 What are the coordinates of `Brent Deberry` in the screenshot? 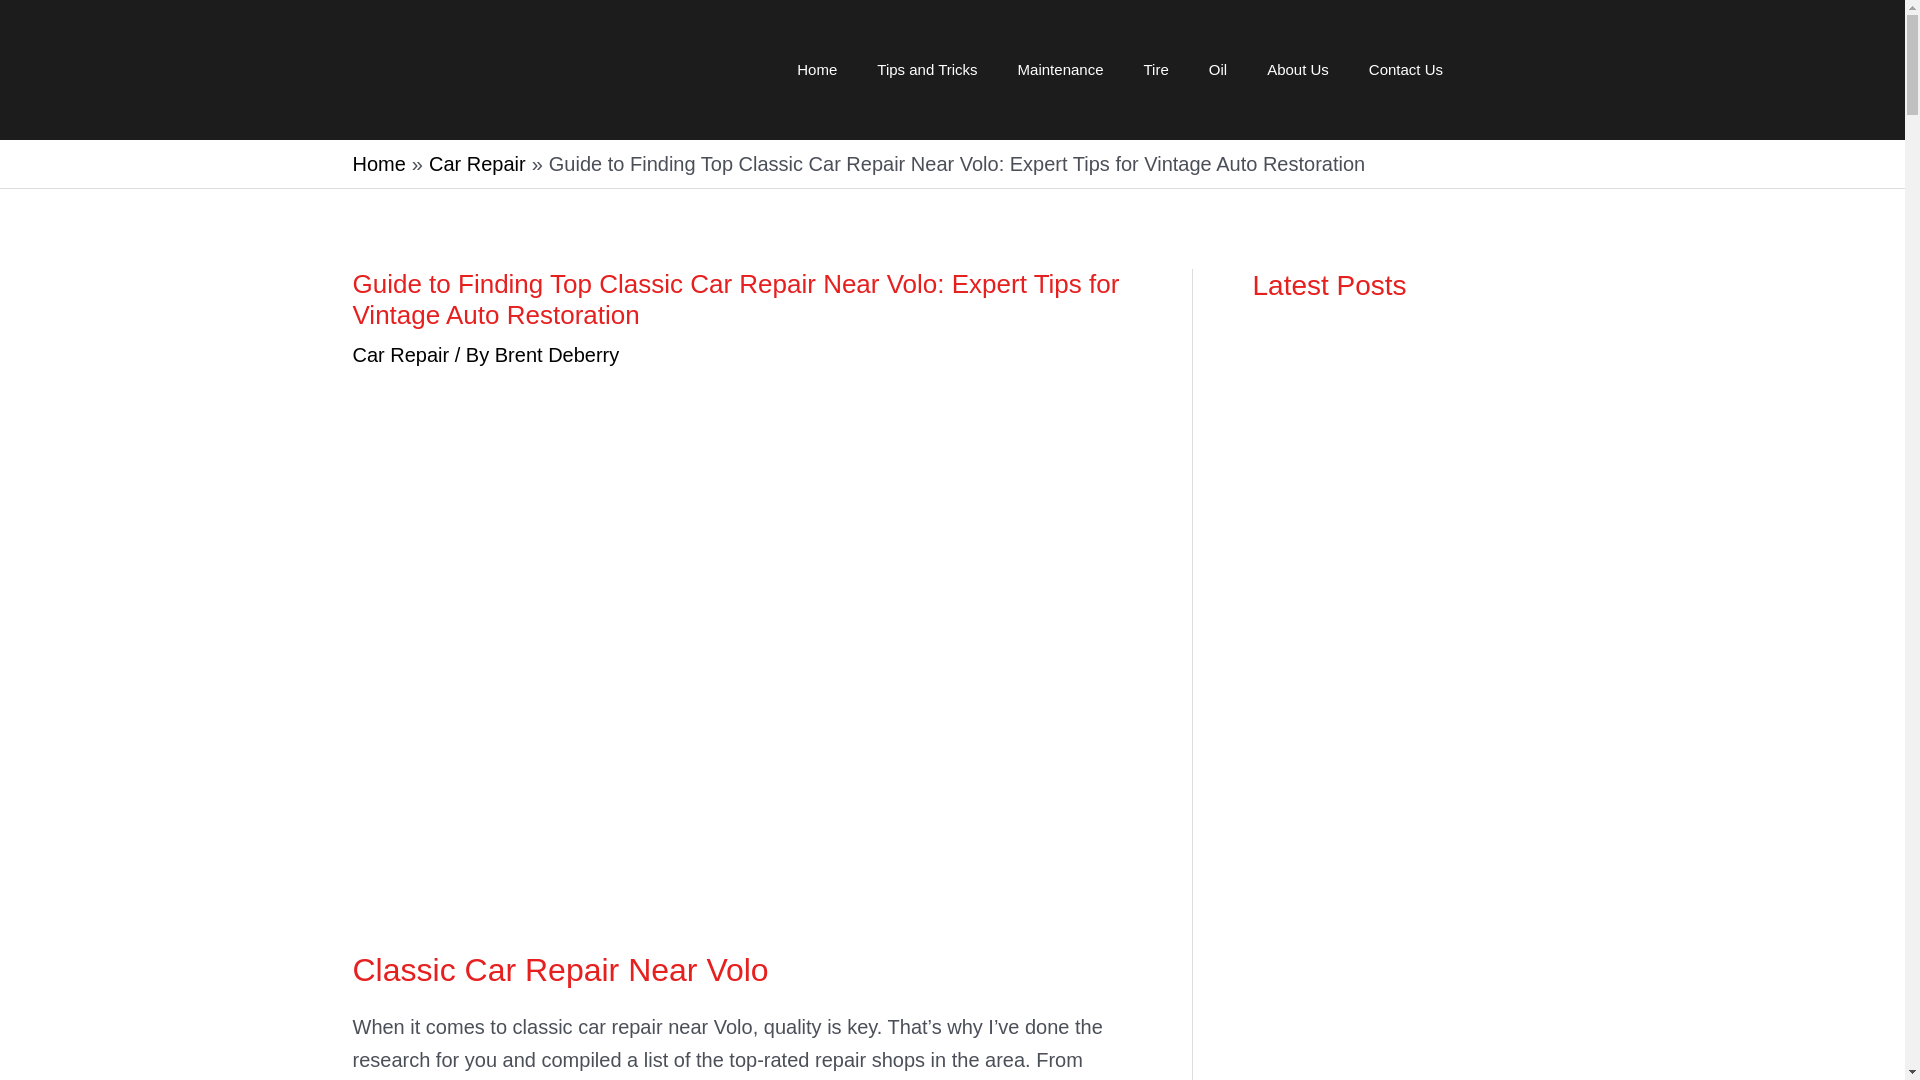 It's located at (558, 355).